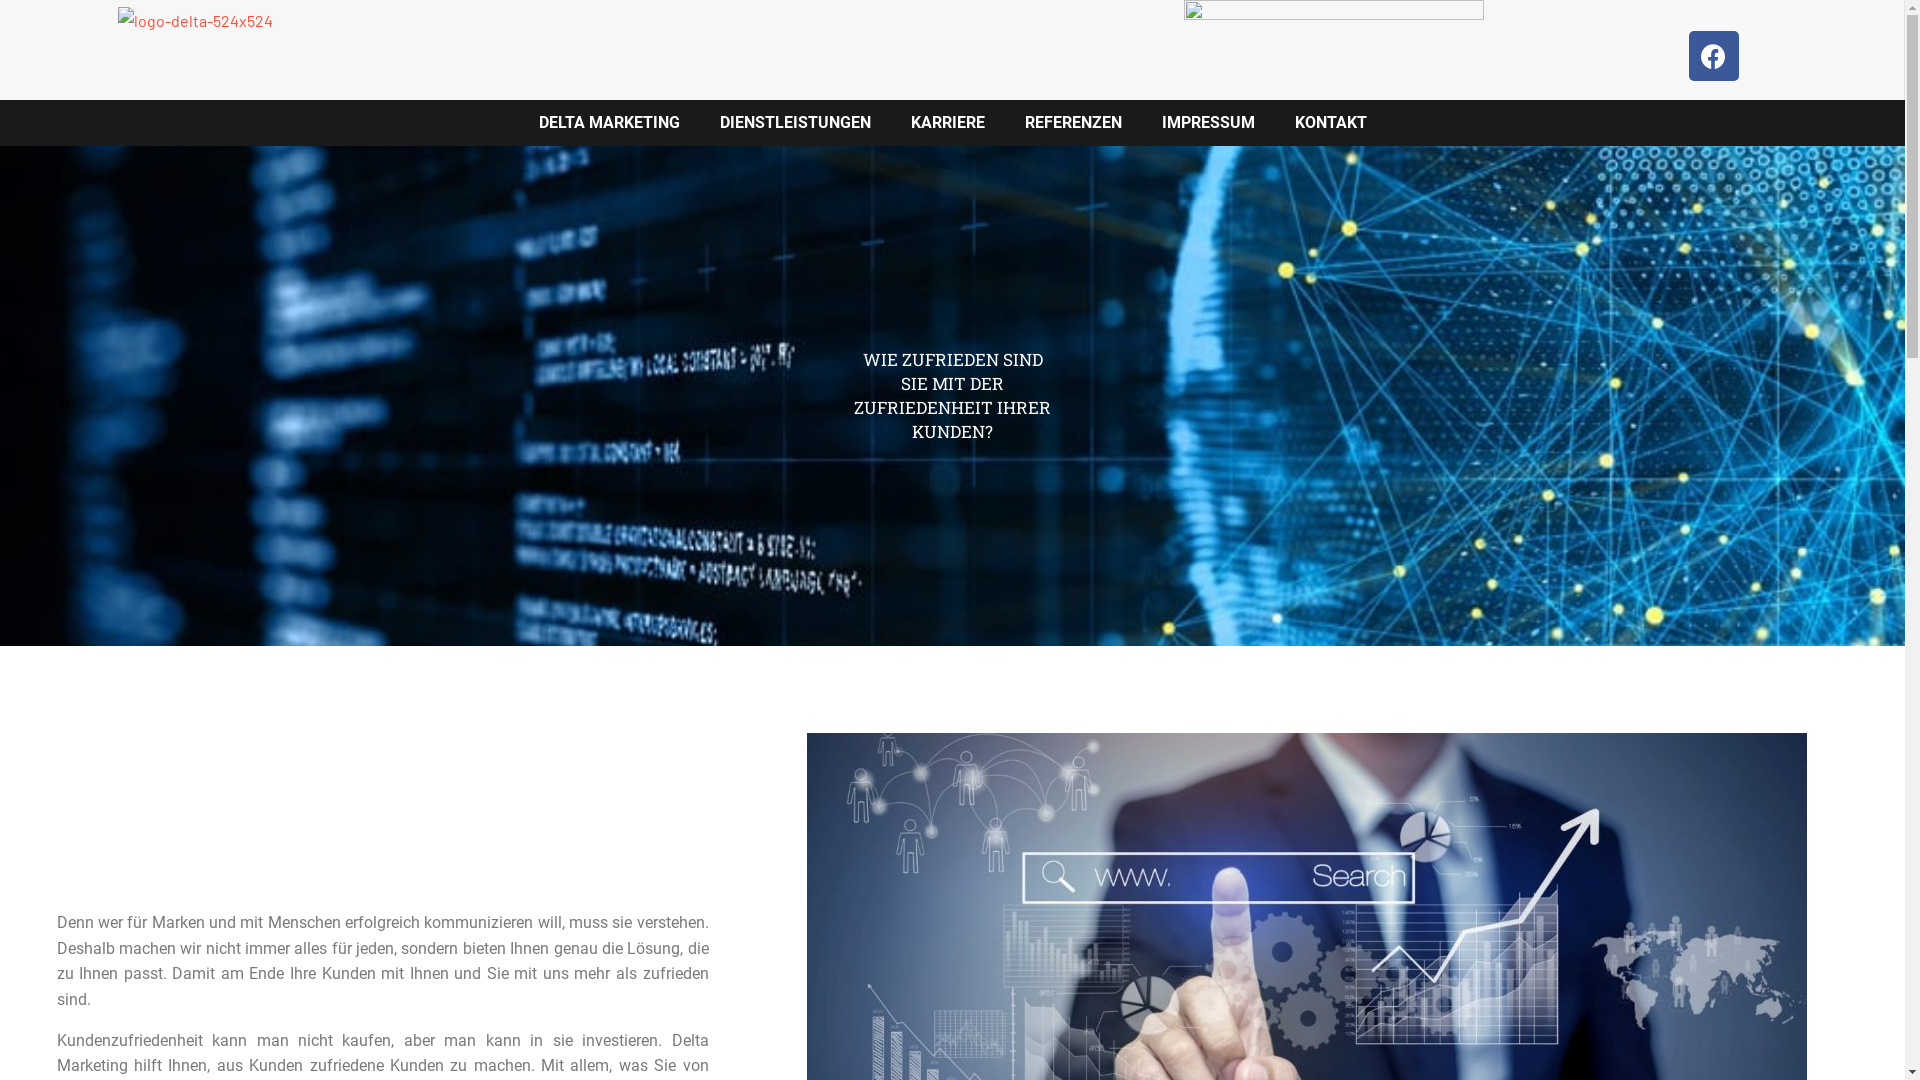 The height and width of the screenshot is (1080, 1920). What do you see at coordinates (608, 123) in the screenshot?
I see `DELTA MARKETING` at bounding box center [608, 123].